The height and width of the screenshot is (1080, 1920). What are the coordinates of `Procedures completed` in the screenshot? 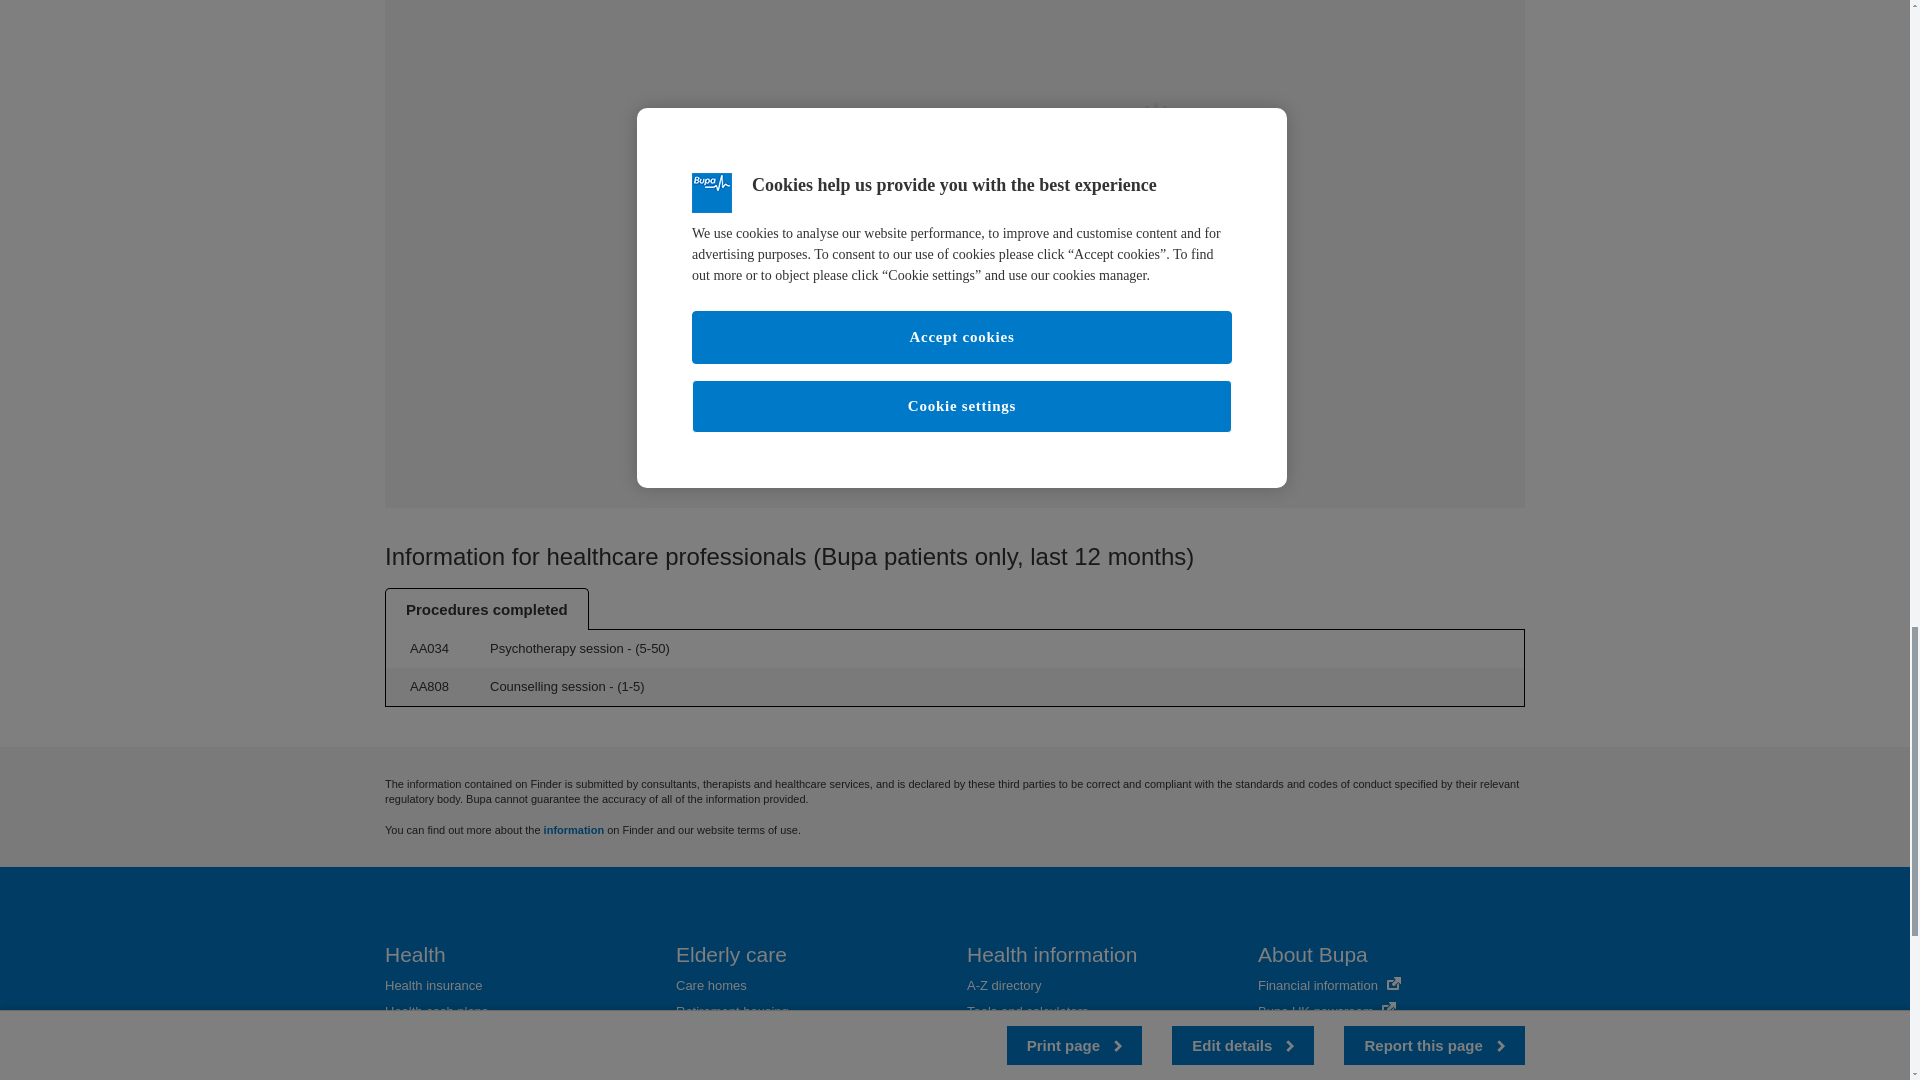 It's located at (487, 608).